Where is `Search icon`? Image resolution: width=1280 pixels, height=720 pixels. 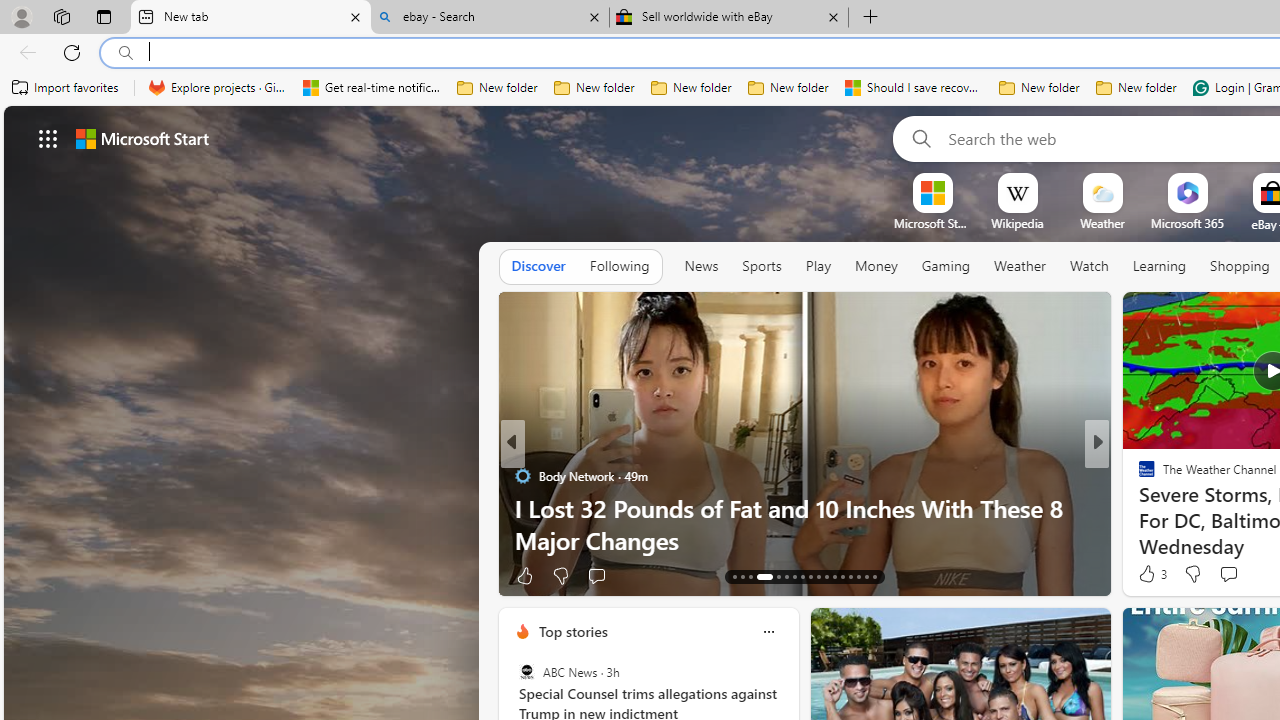 Search icon is located at coordinates (126, 53).